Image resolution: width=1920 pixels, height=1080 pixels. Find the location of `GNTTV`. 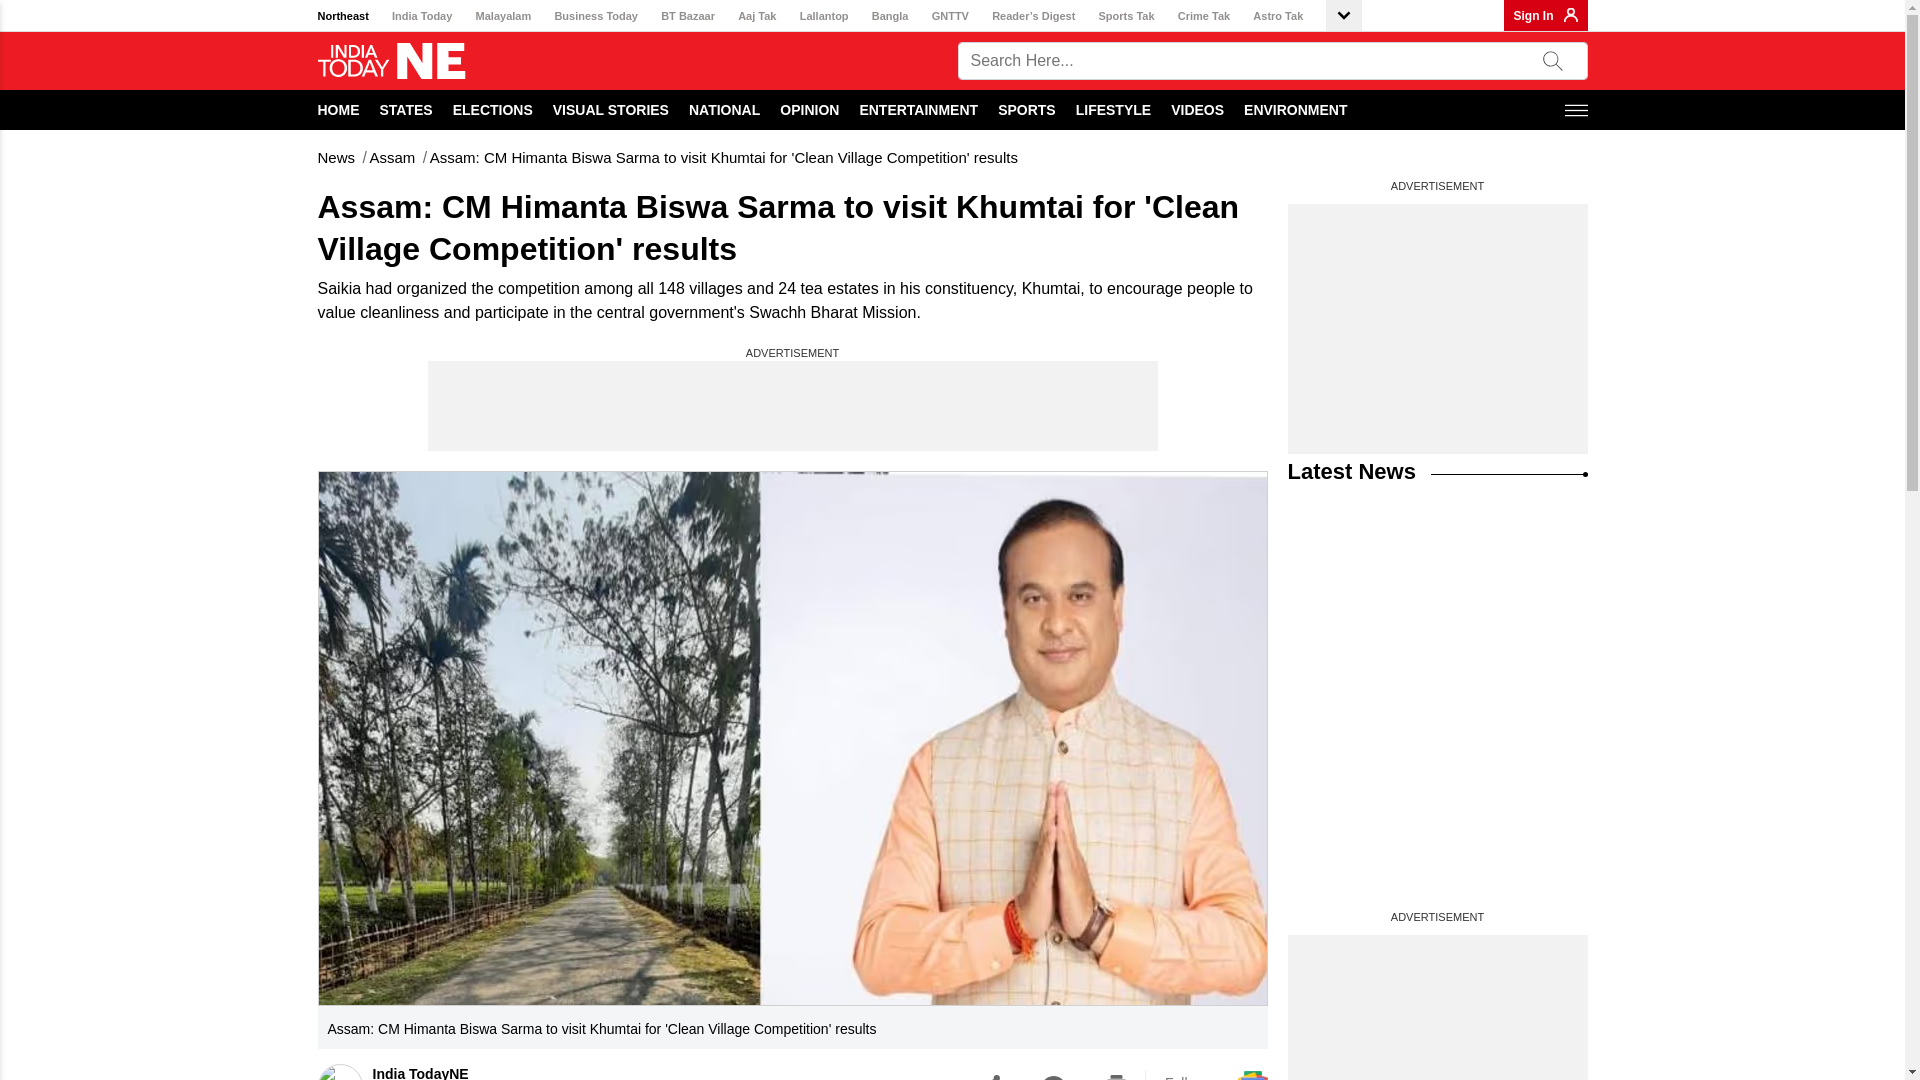

GNTTV is located at coordinates (950, 16).